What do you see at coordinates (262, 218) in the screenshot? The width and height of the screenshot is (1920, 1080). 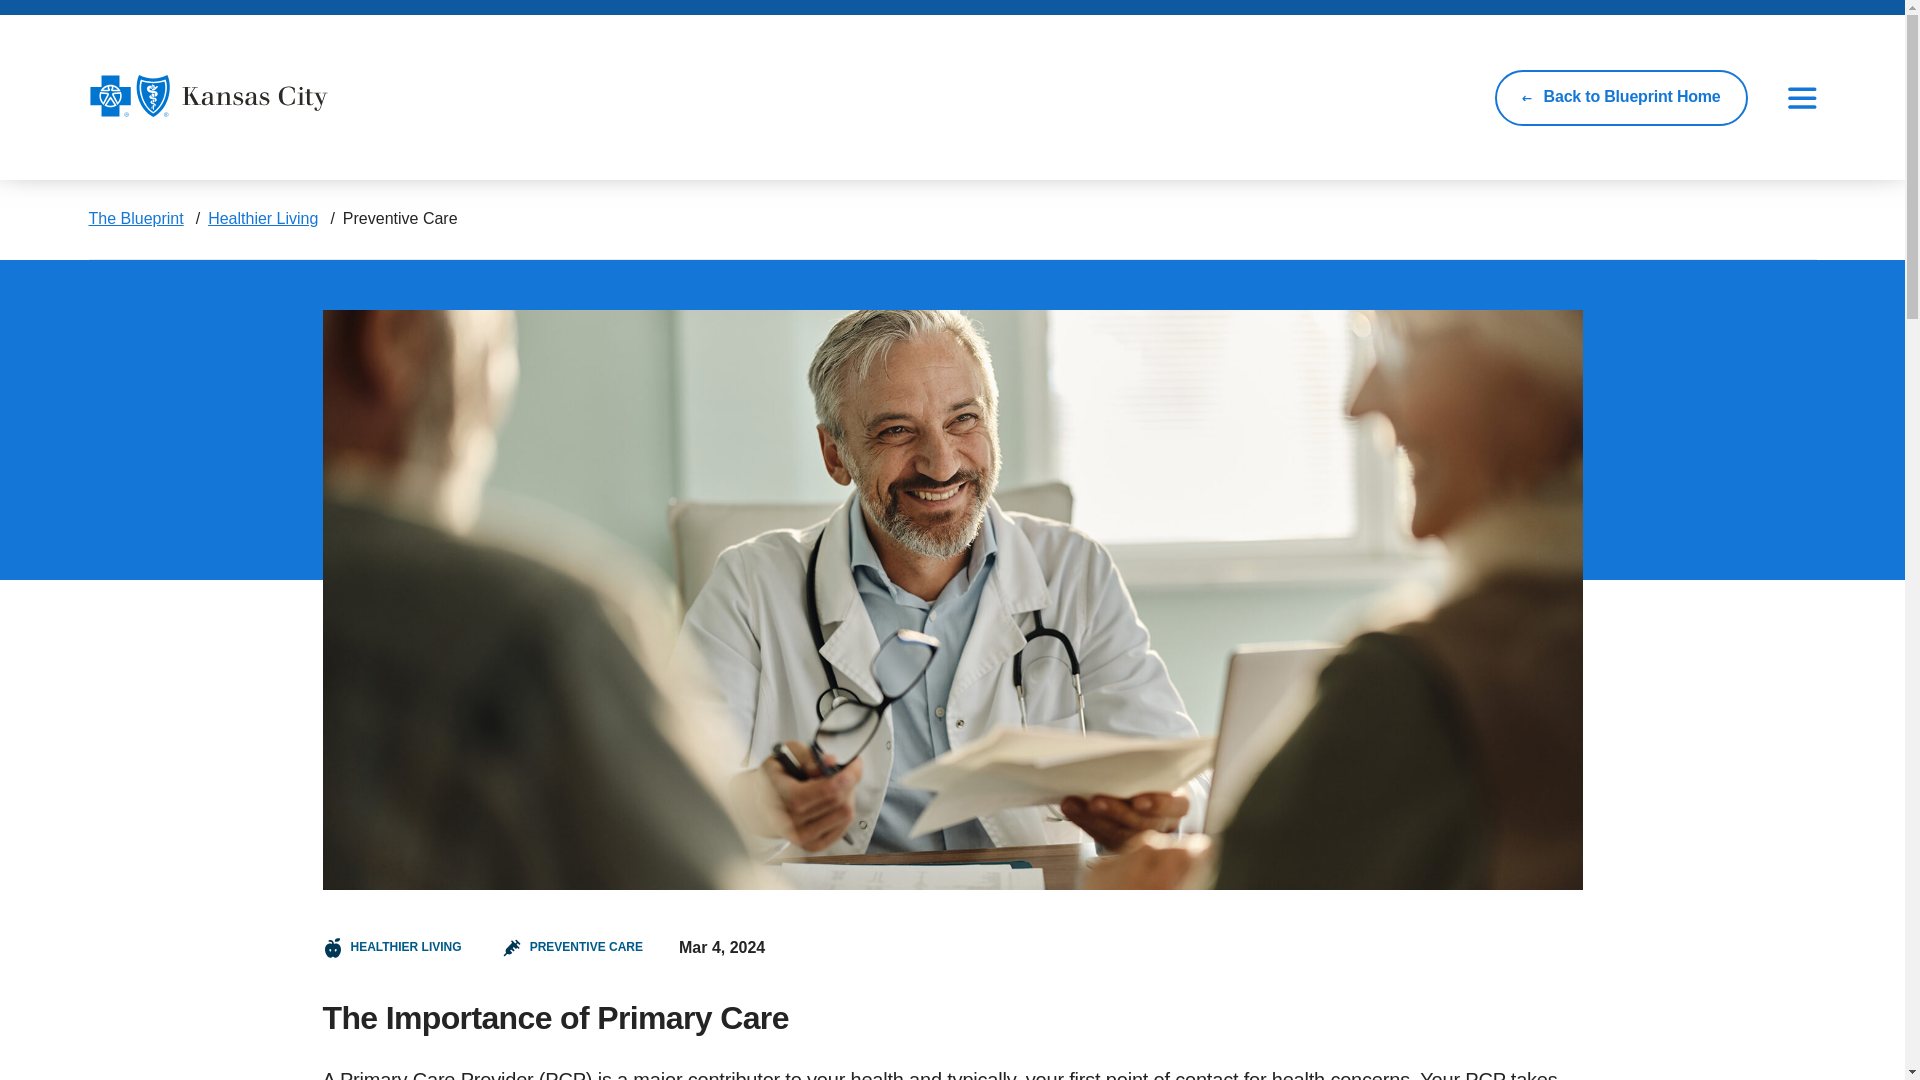 I see `Healthier Living` at bounding box center [262, 218].